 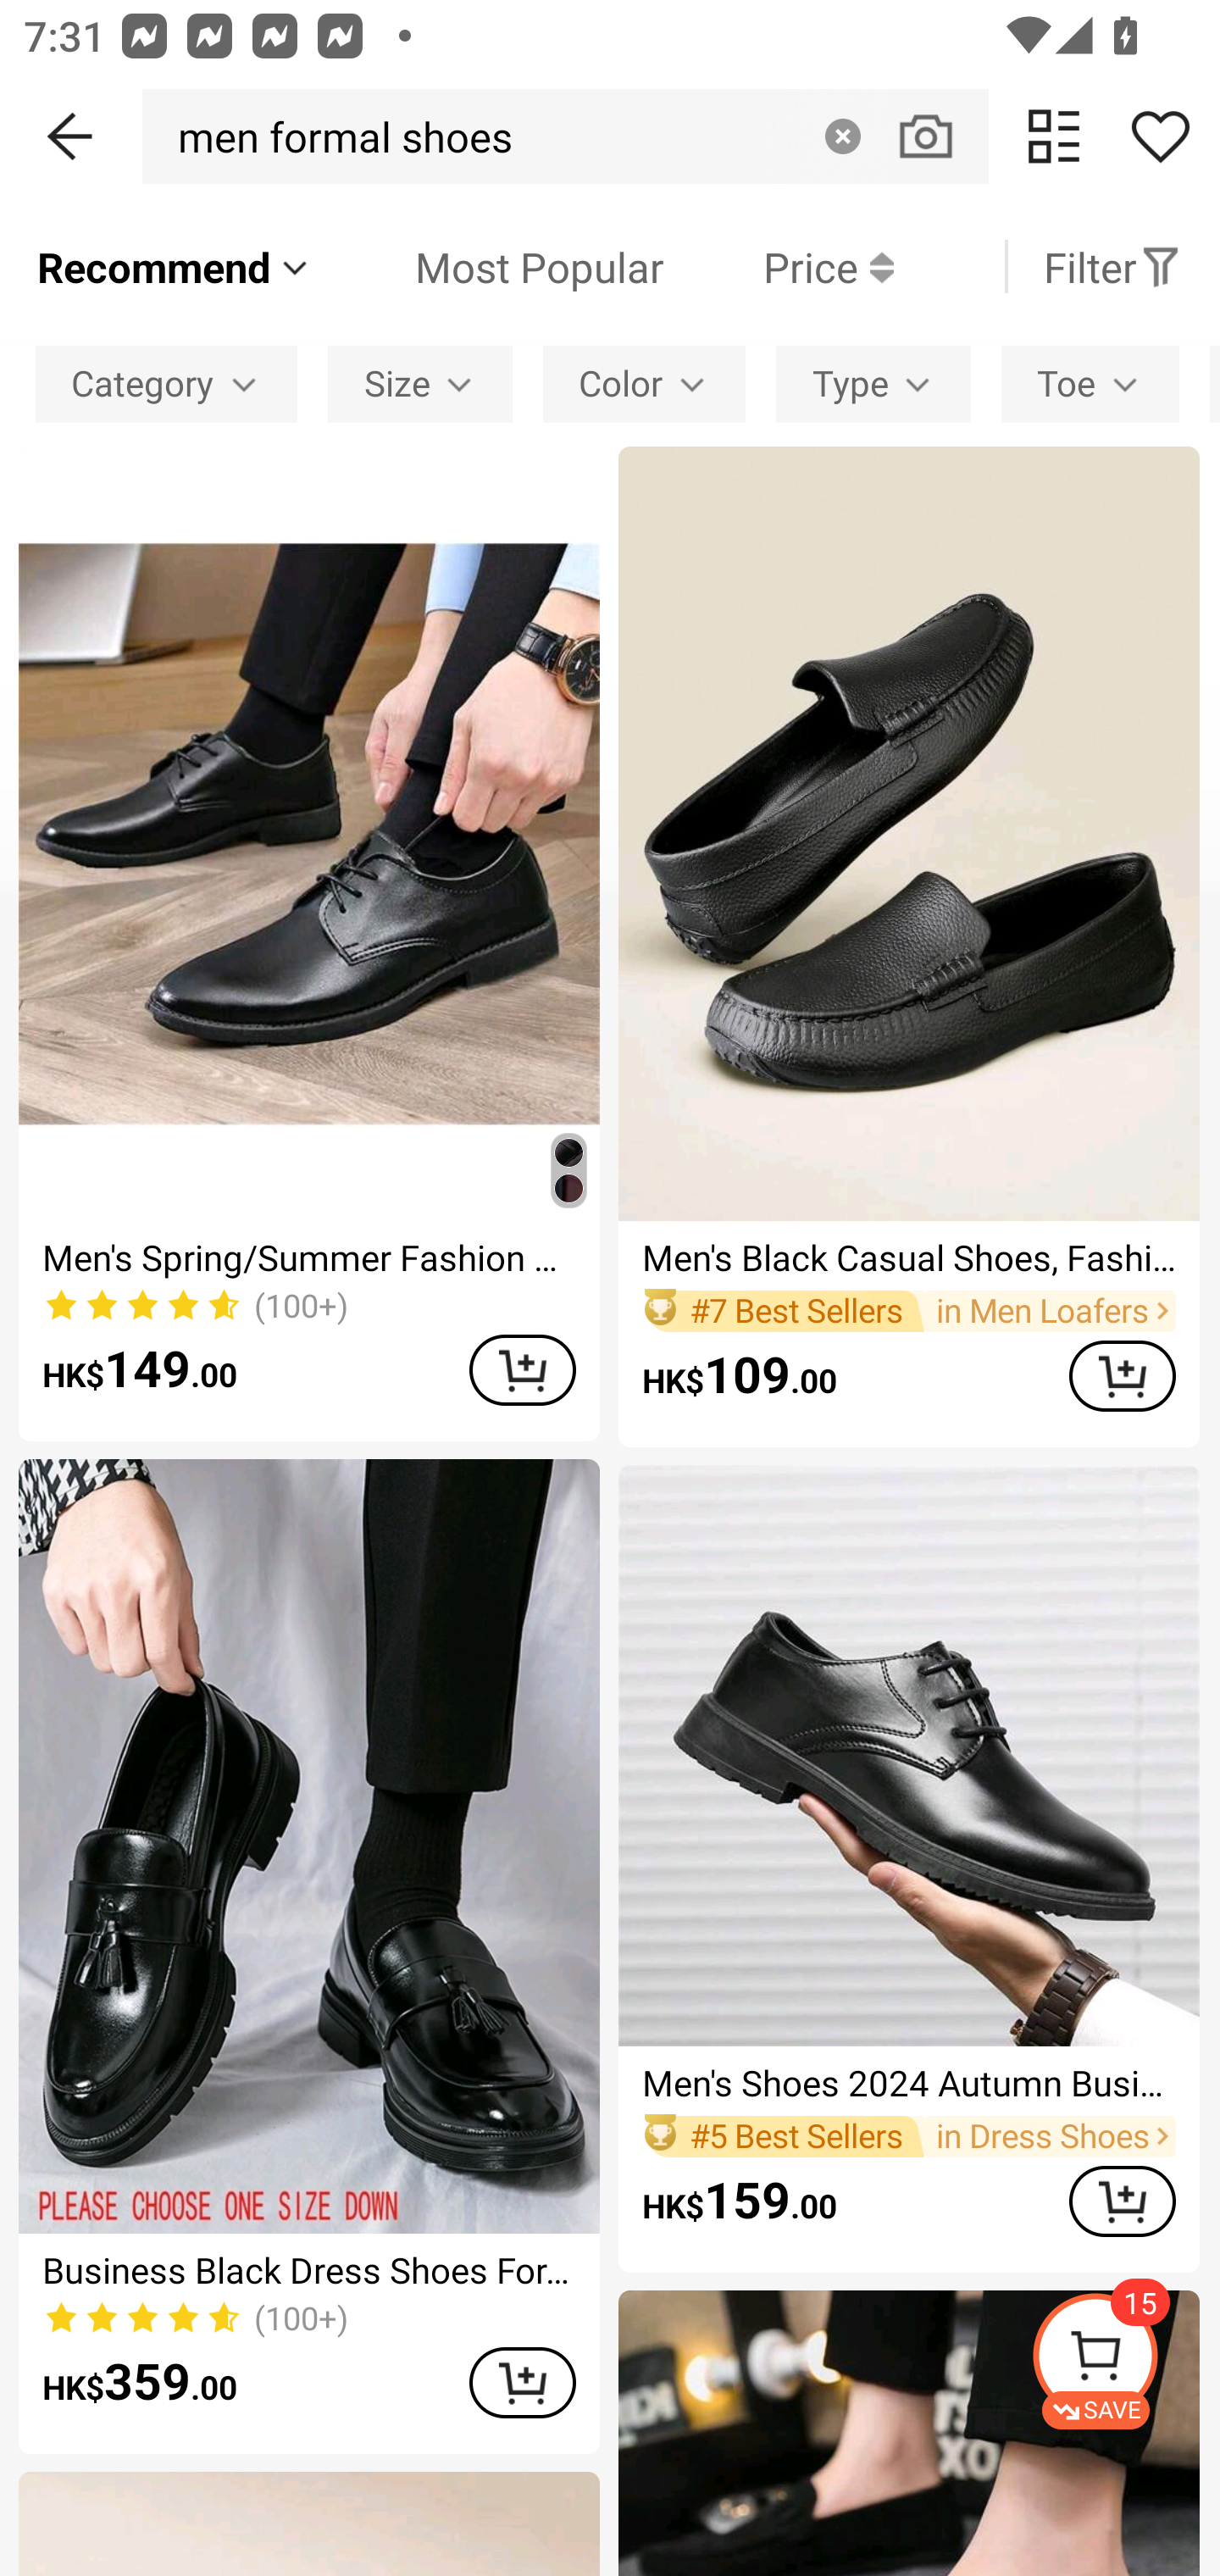 What do you see at coordinates (908, 1311) in the screenshot?
I see `#7 Best Sellers in Men Loafers` at bounding box center [908, 1311].